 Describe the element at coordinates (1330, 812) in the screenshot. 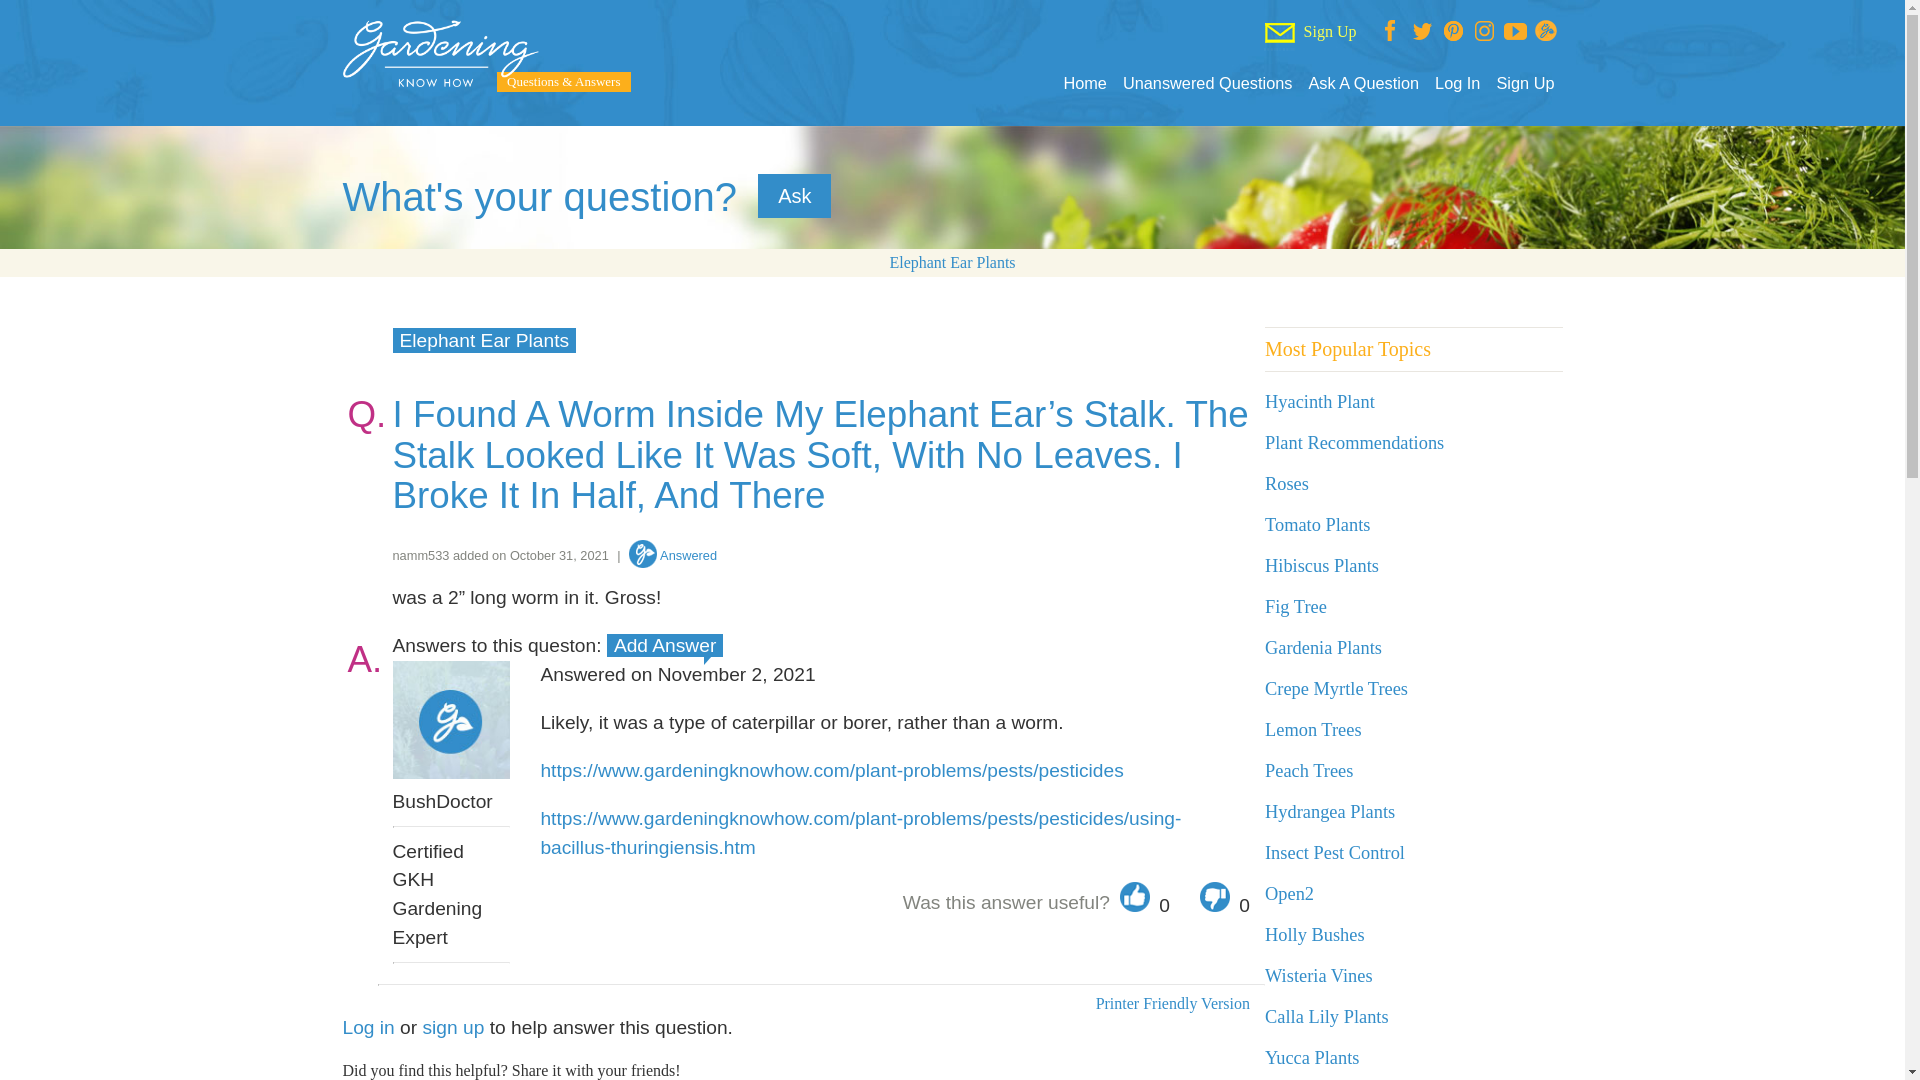

I see `Hydrangea Plants` at that location.